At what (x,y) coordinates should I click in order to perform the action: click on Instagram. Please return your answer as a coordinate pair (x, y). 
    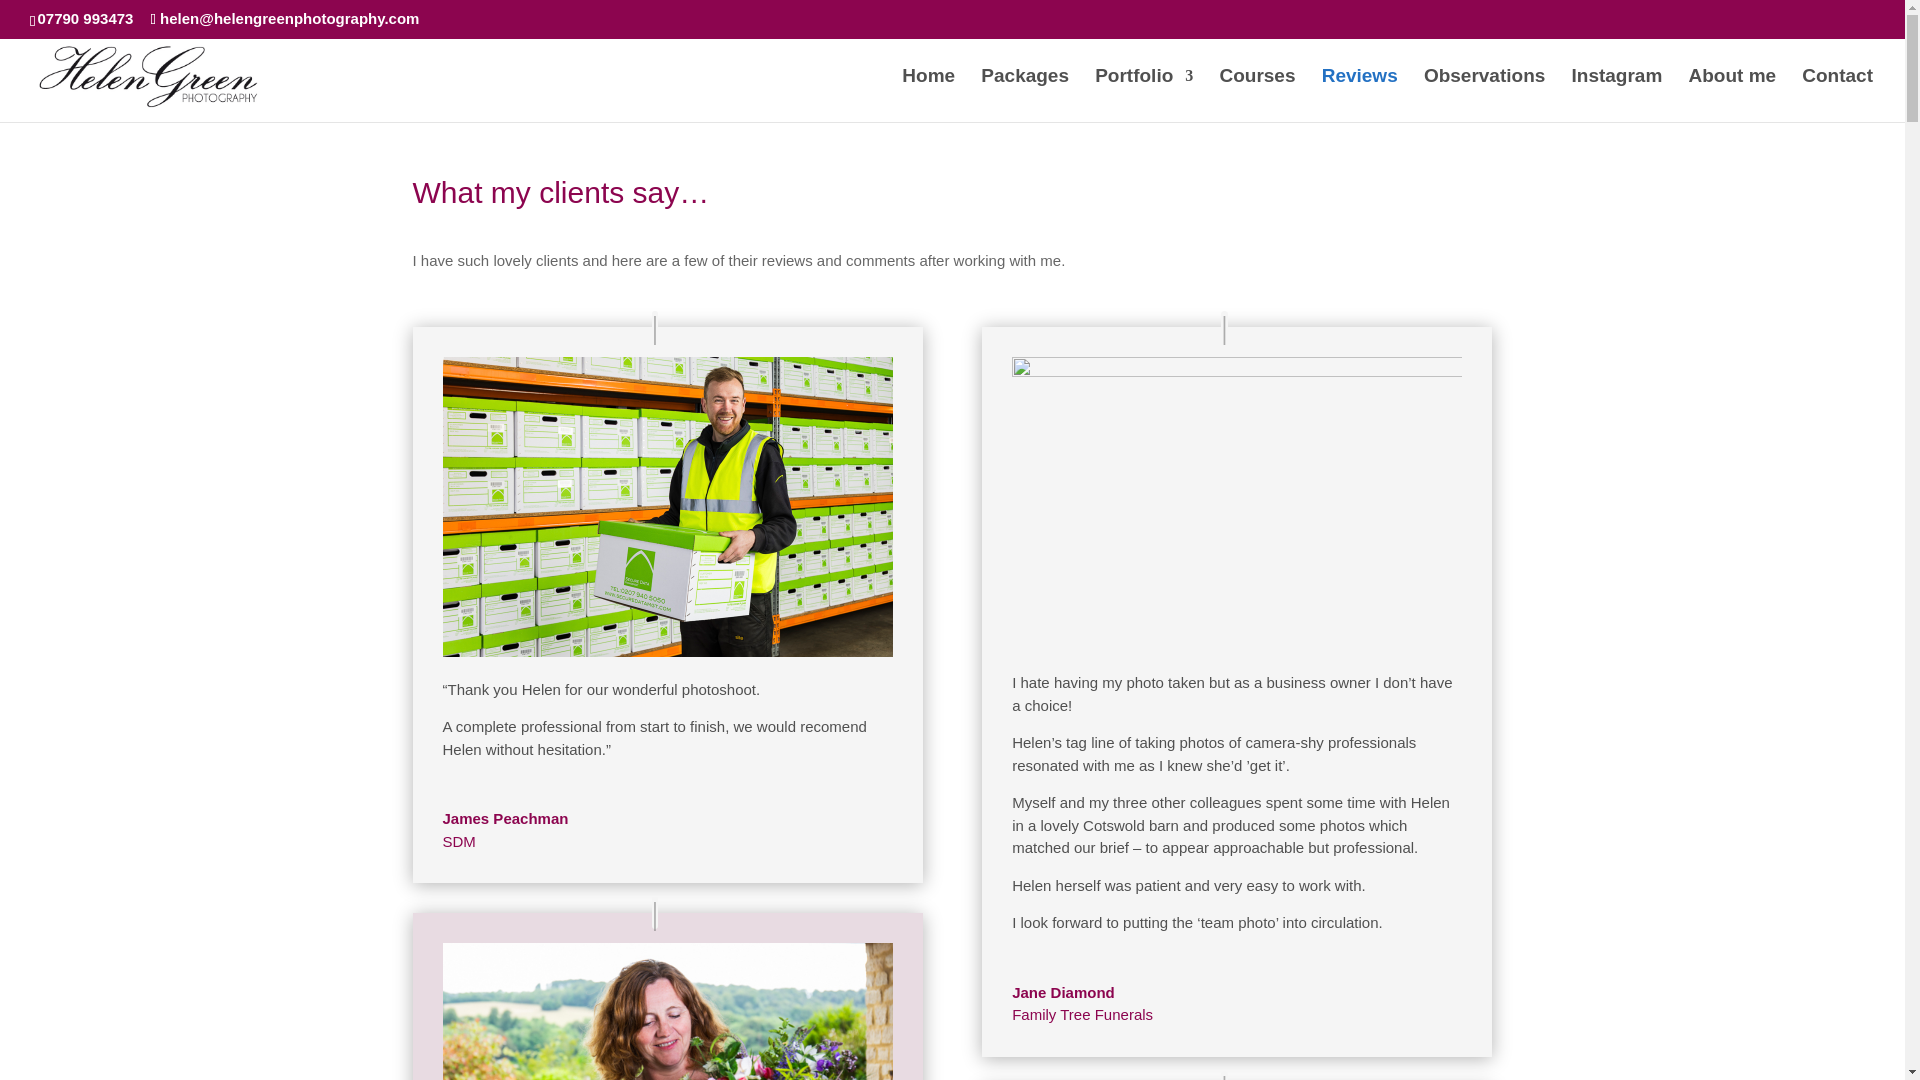
    Looking at the image, I should click on (1617, 96).